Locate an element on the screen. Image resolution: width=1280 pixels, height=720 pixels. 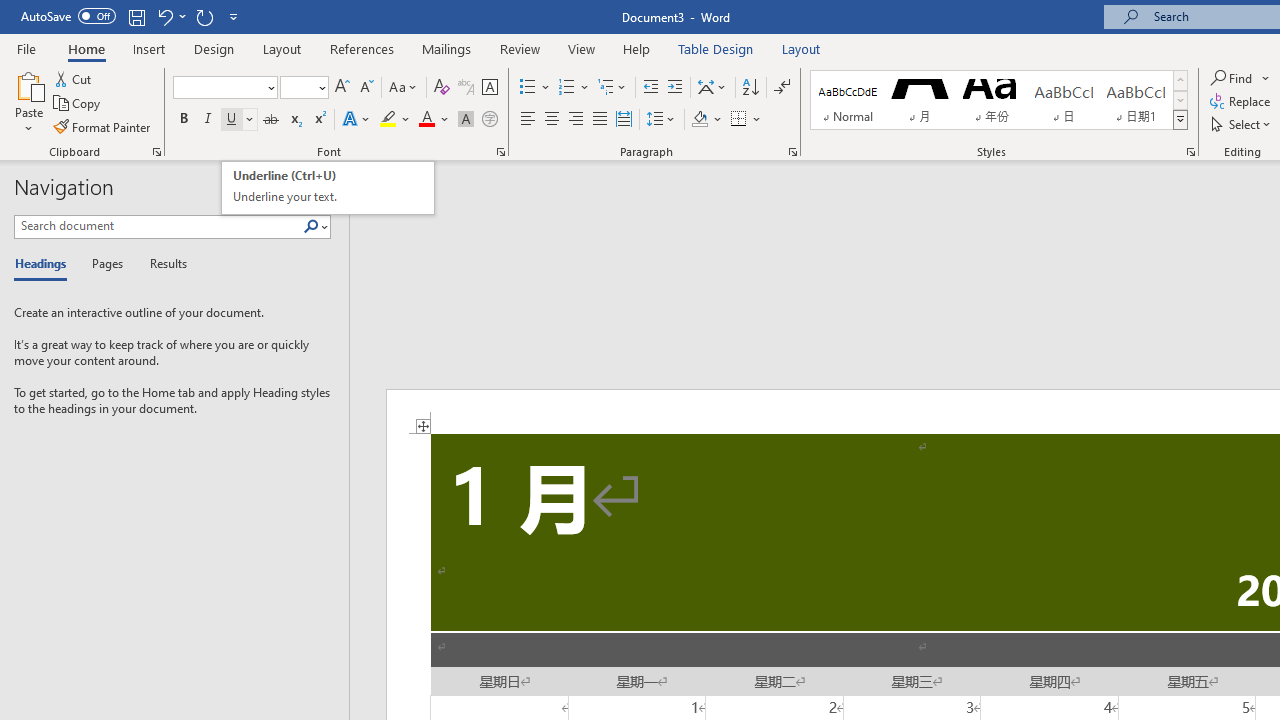
Text Highlight Color is located at coordinates (395, 120).